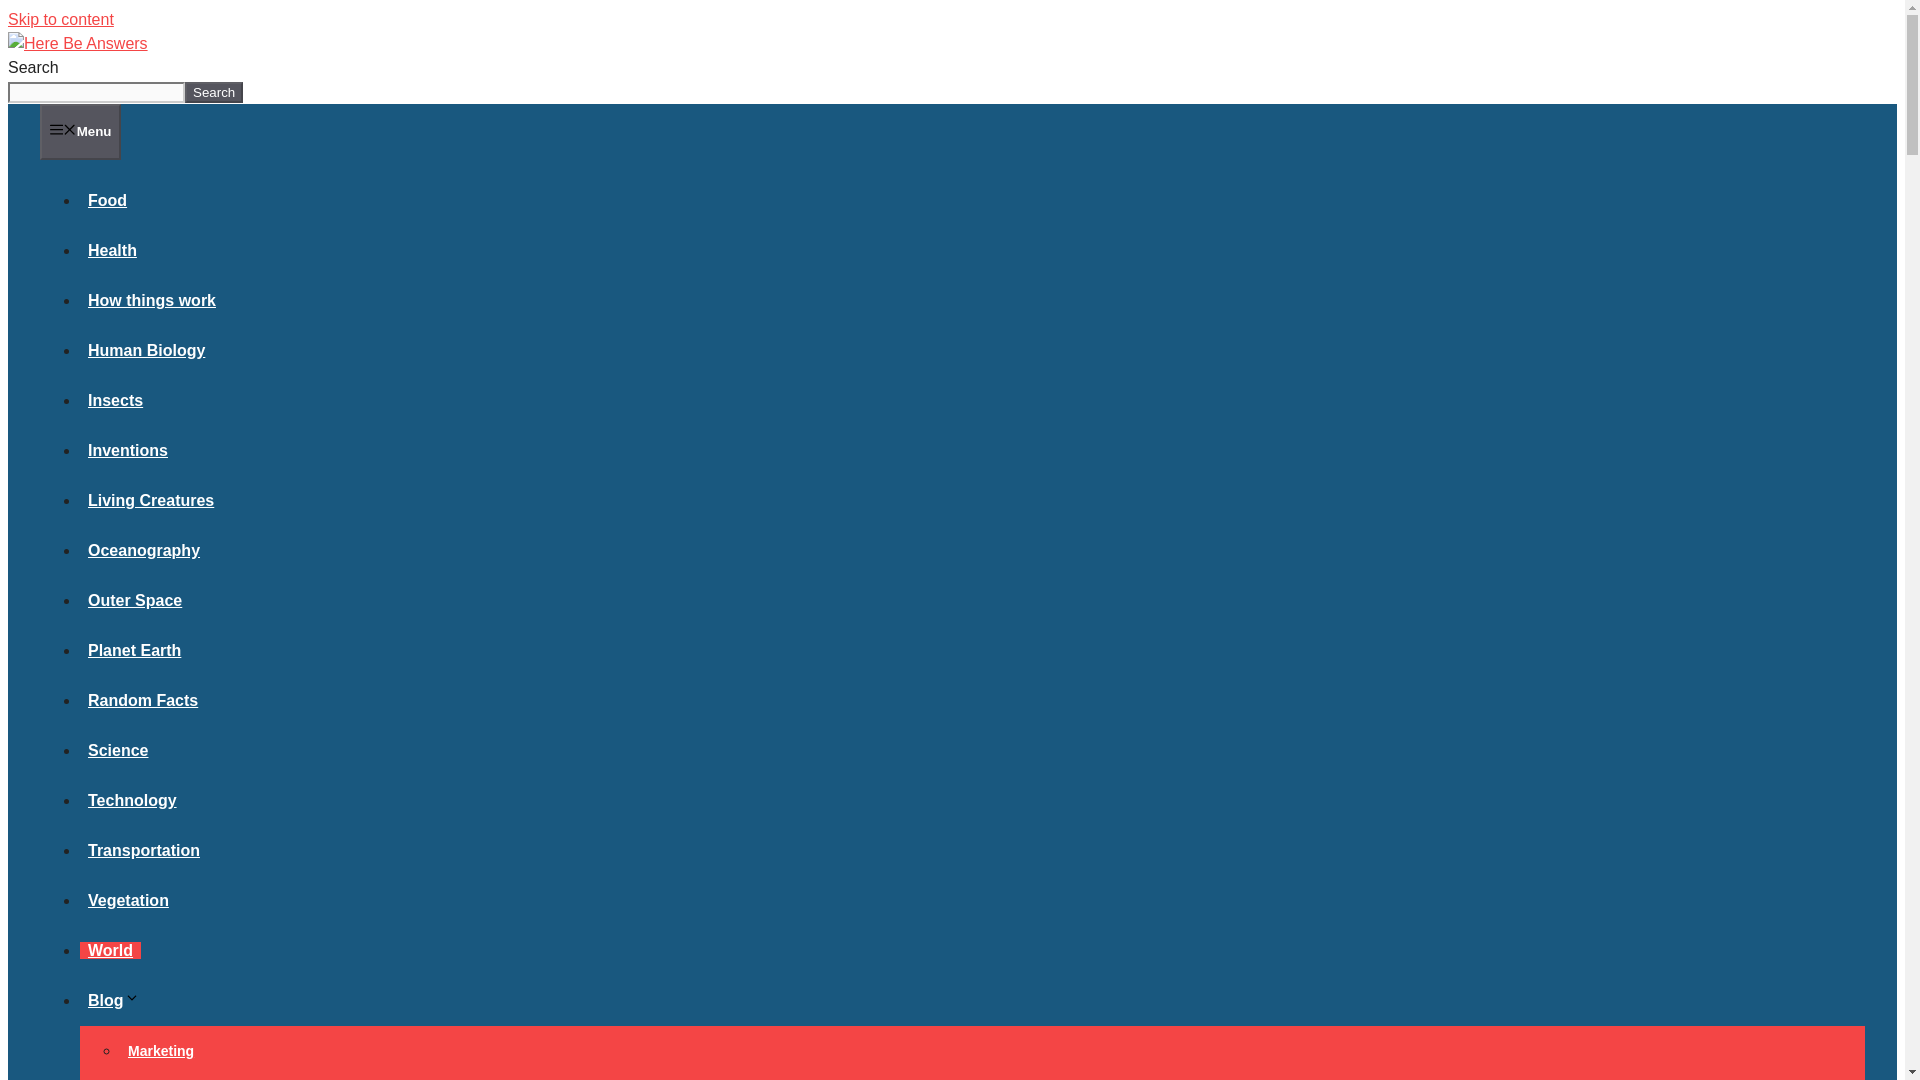 The width and height of the screenshot is (1920, 1080). What do you see at coordinates (132, 800) in the screenshot?
I see `Technology` at bounding box center [132, 800].